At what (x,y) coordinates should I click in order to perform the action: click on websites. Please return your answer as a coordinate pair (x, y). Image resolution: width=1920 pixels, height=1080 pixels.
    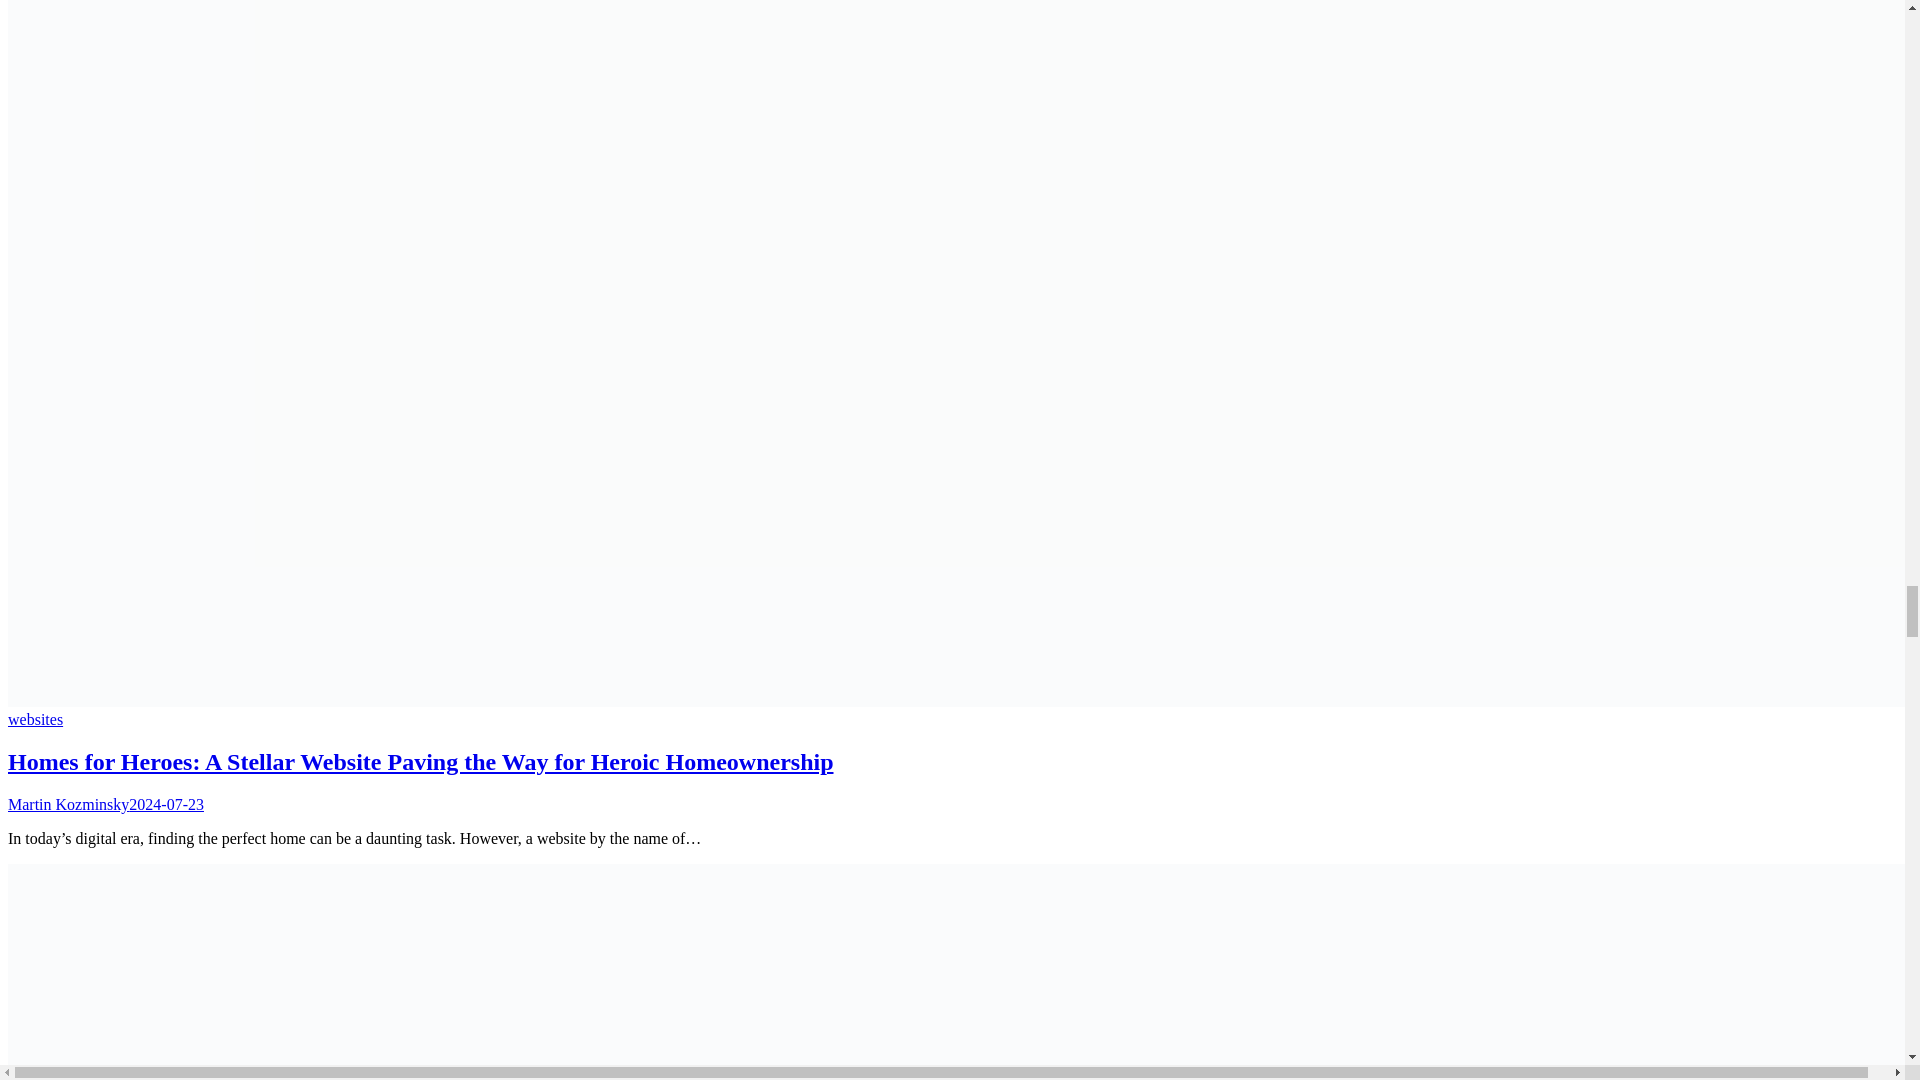
    Looking at the image, I should click on (35, 718).